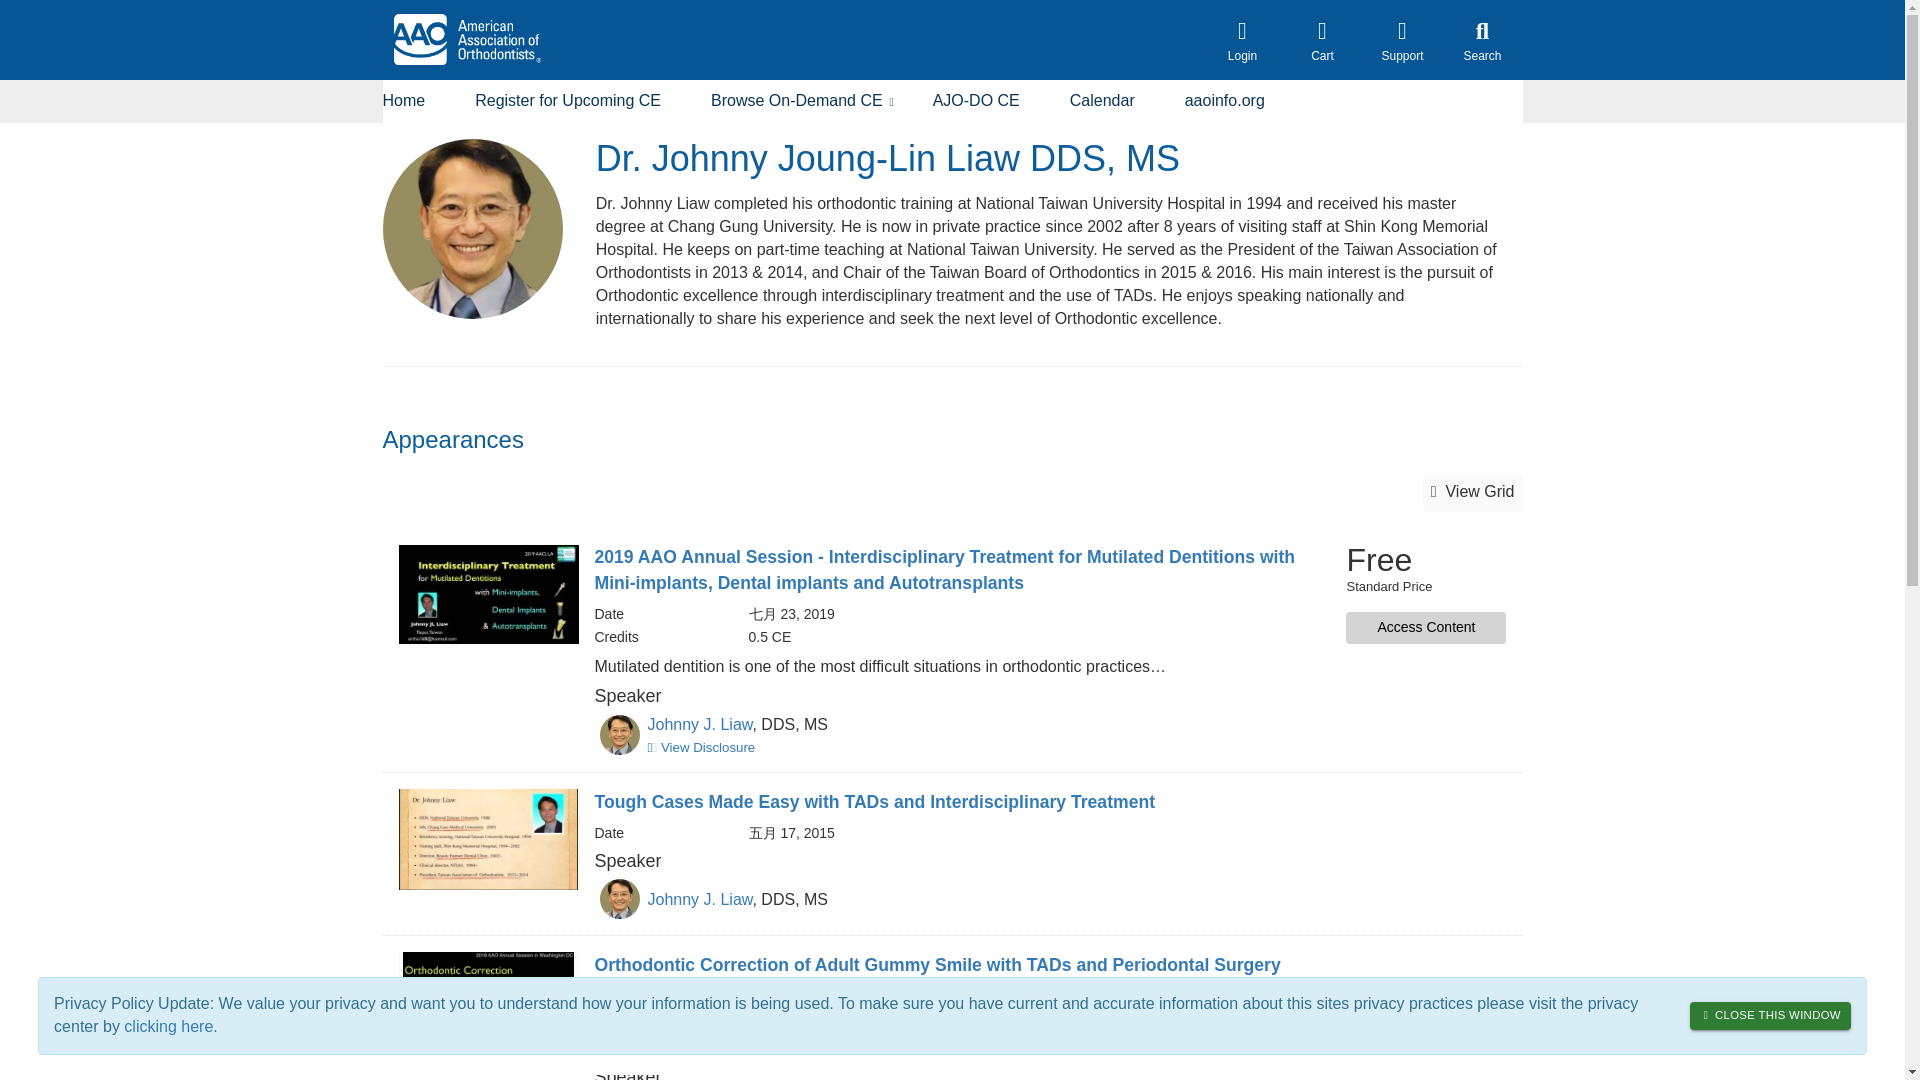 The width and height of the screenshot is (1920, 1080). Describe the element at coordinates (1242, 40) in the screenshot. I see `Login` at that location.